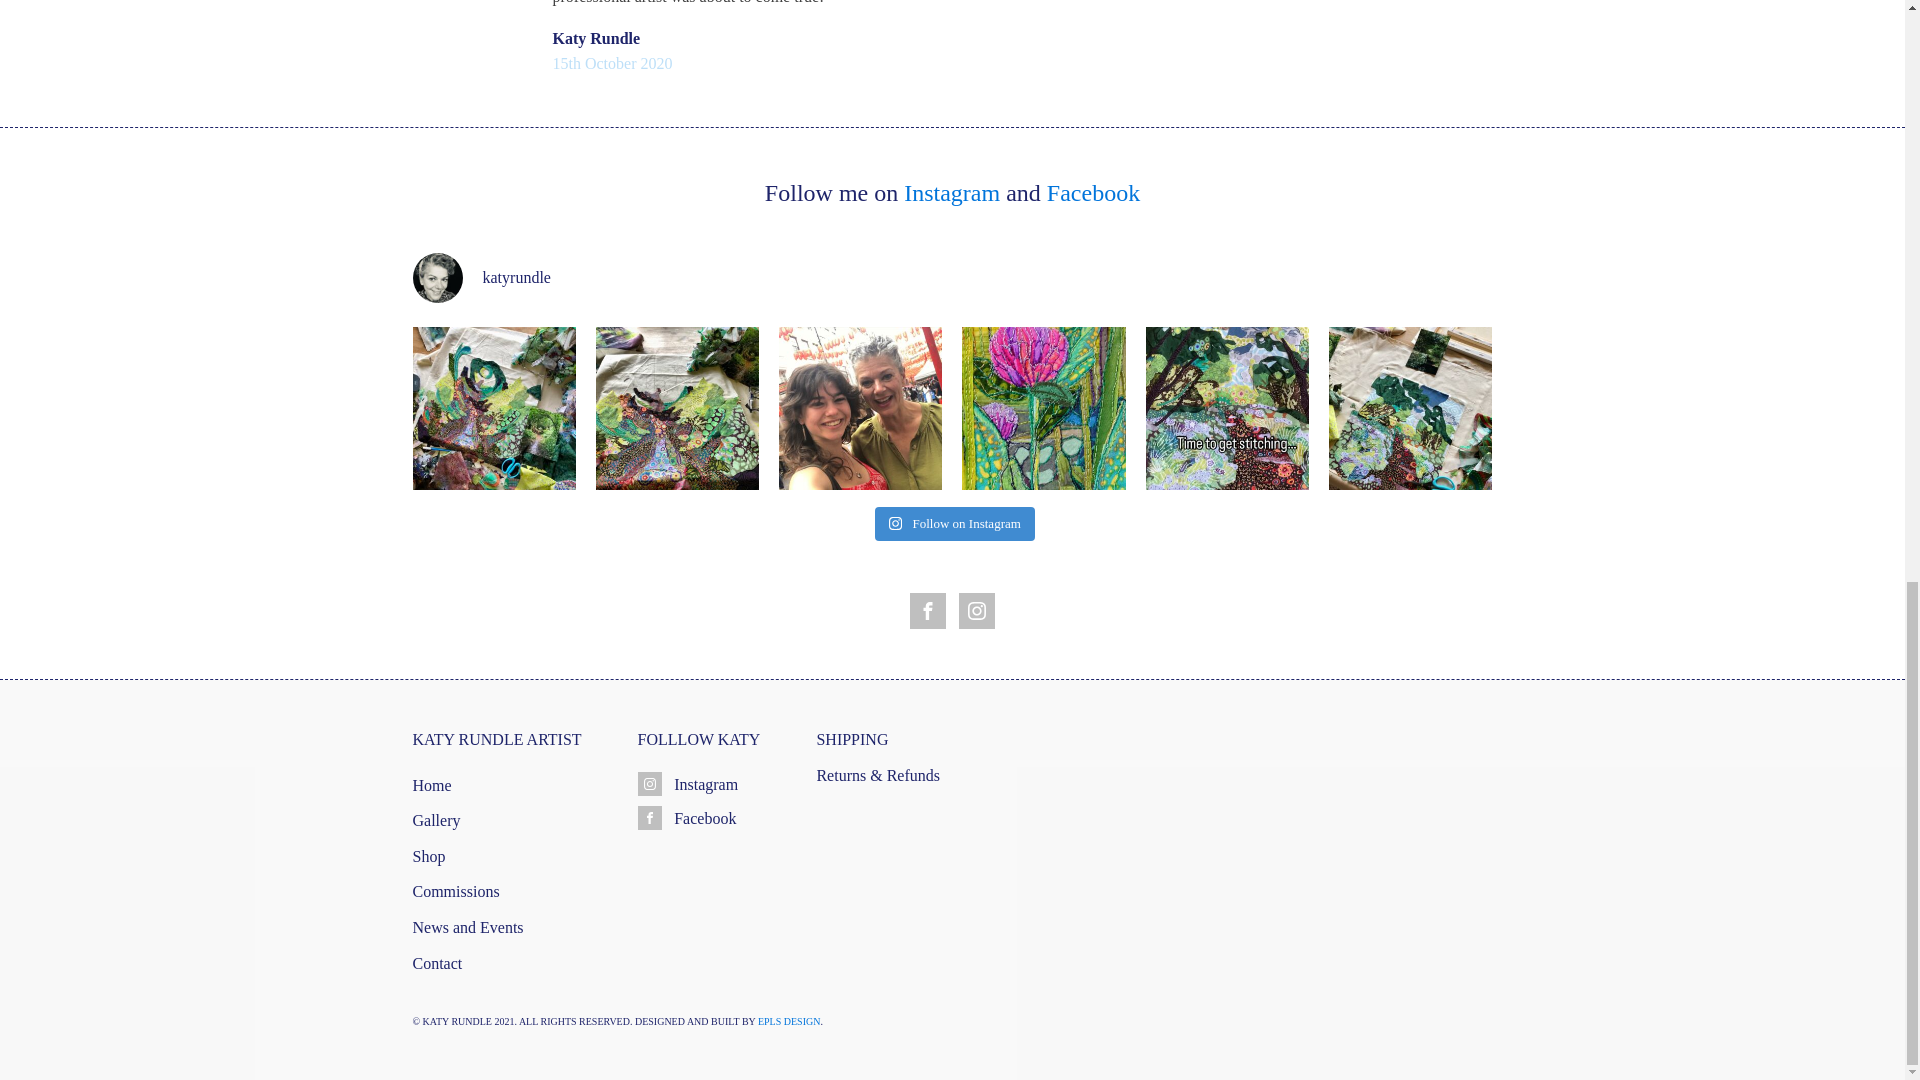 The width and height of the screenshot is (1920, 1080). What do you see at coordinates (478, 780) in the screenshot?
I see `Home` at bounding box center [478, 780].